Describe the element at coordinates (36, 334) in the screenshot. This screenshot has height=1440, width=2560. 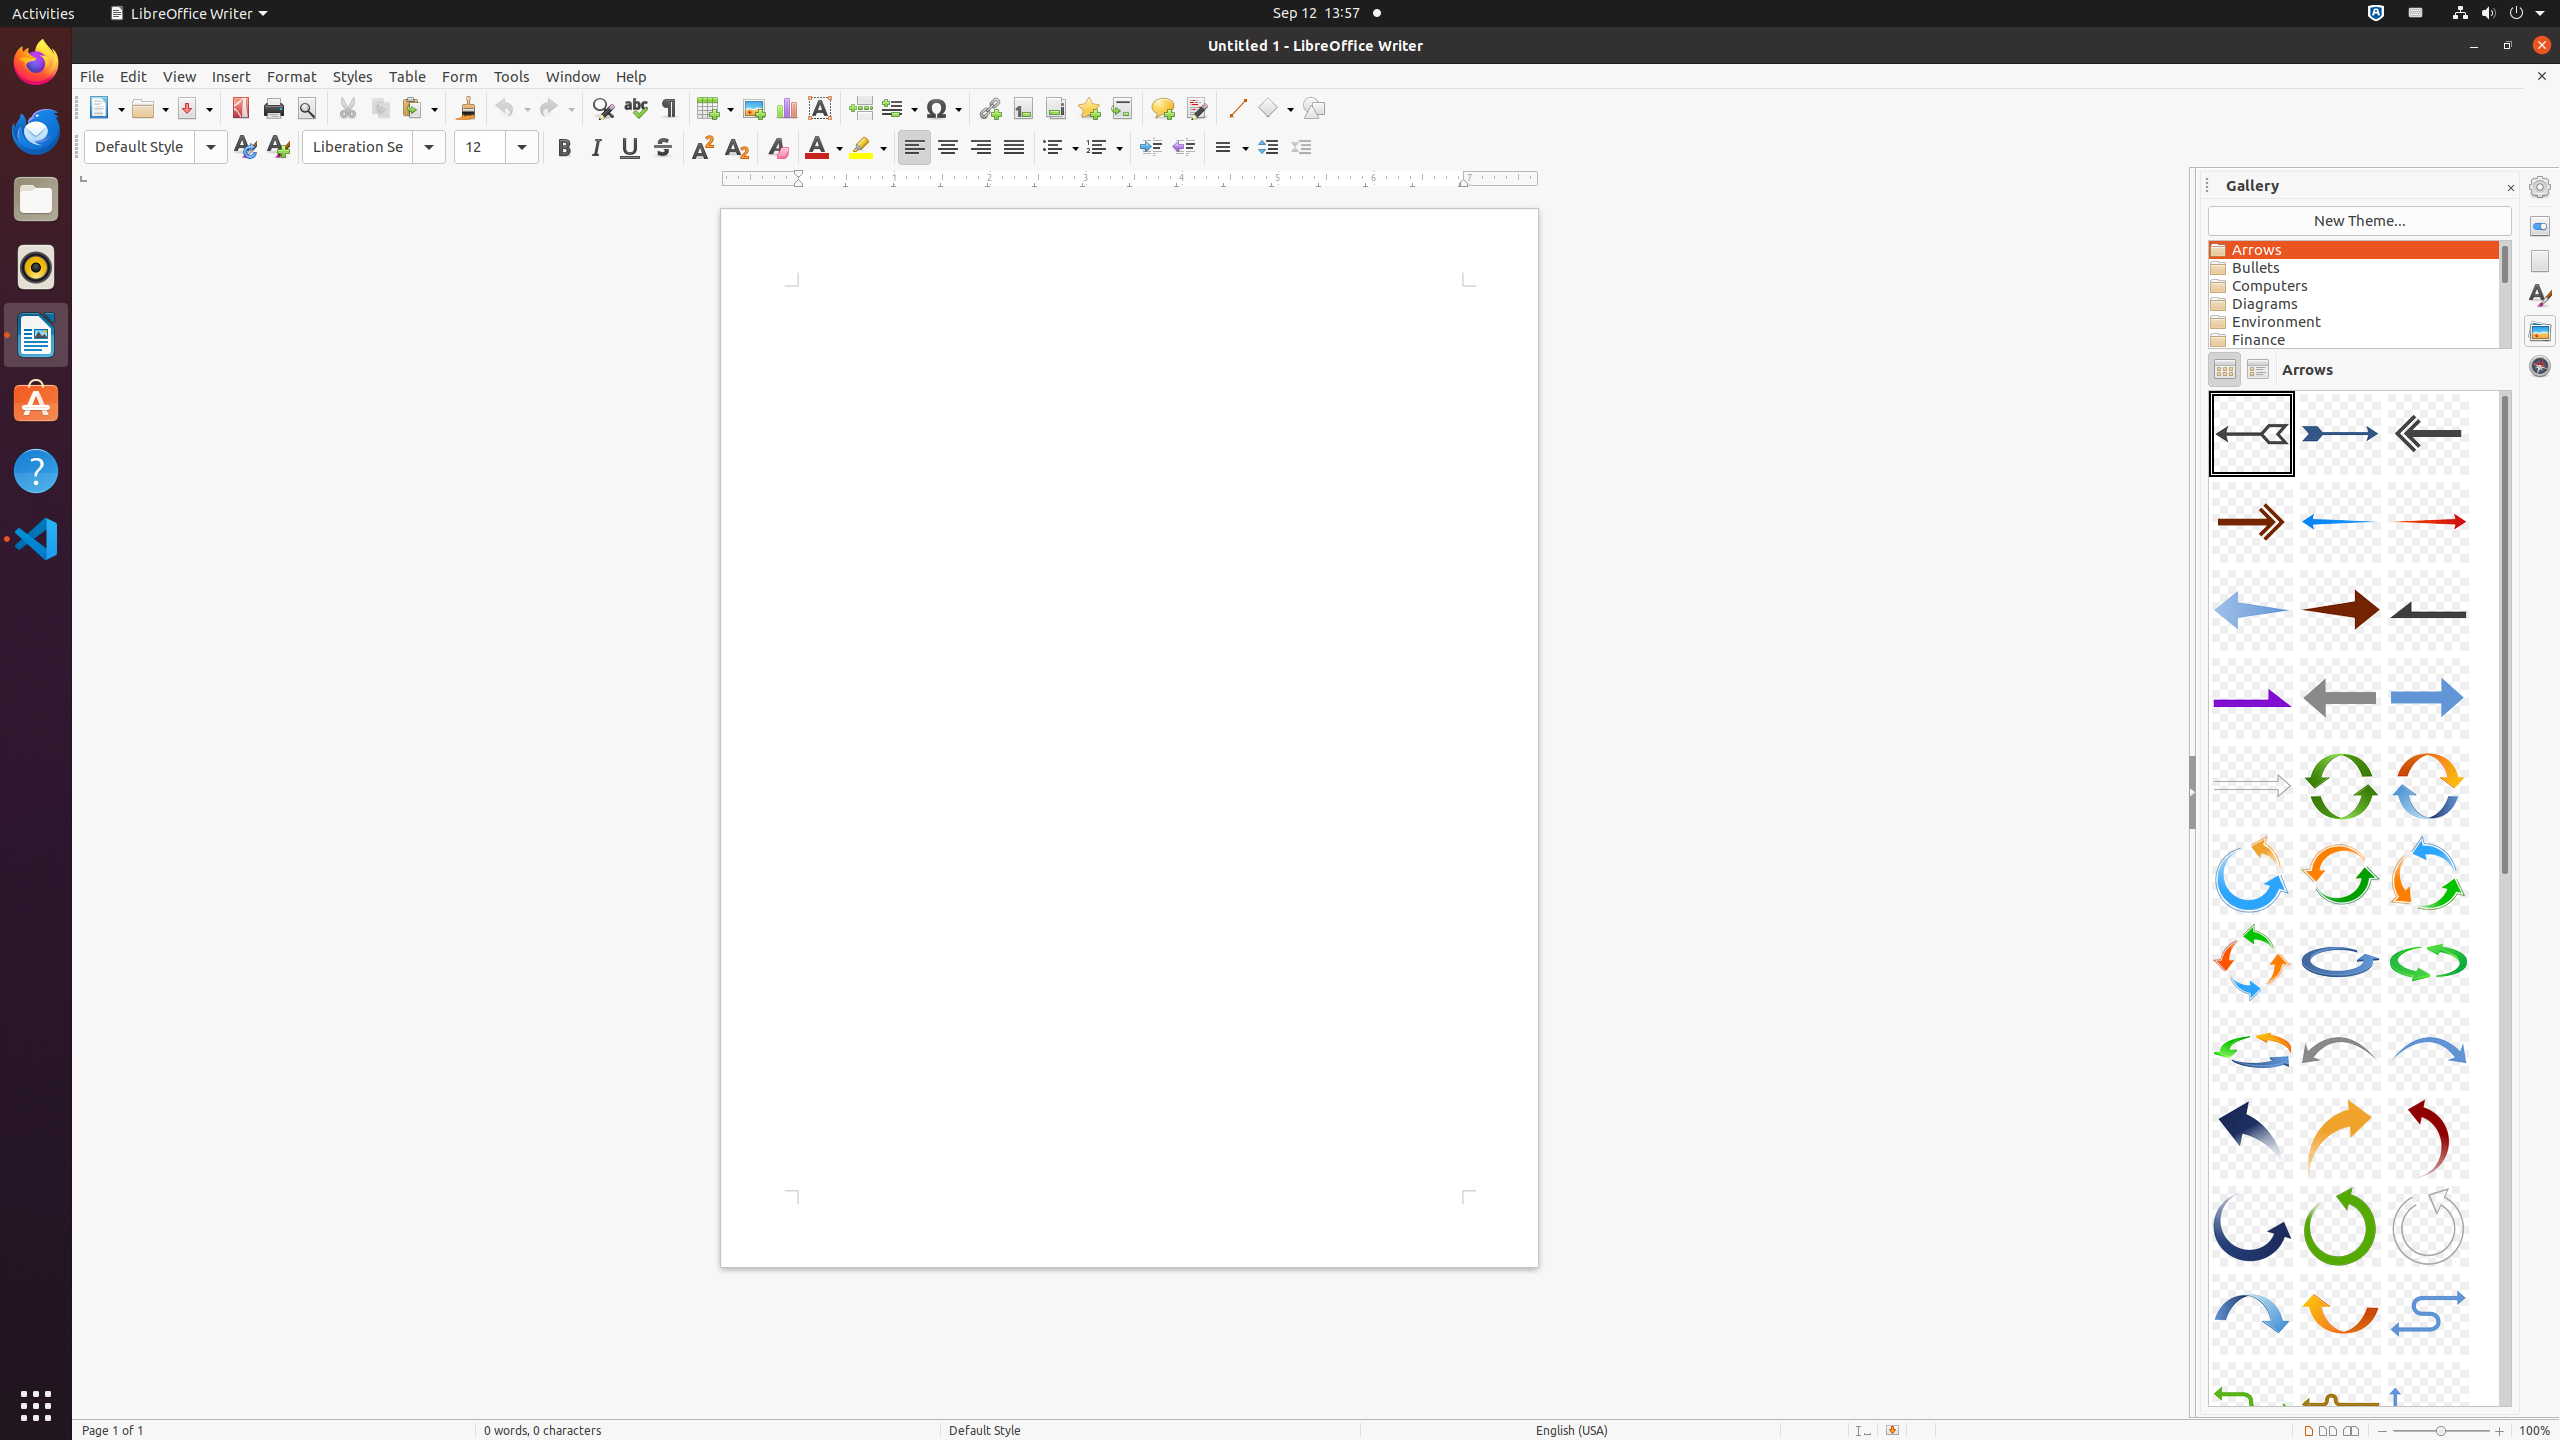
I see `LibreOffice Writer` at that location.